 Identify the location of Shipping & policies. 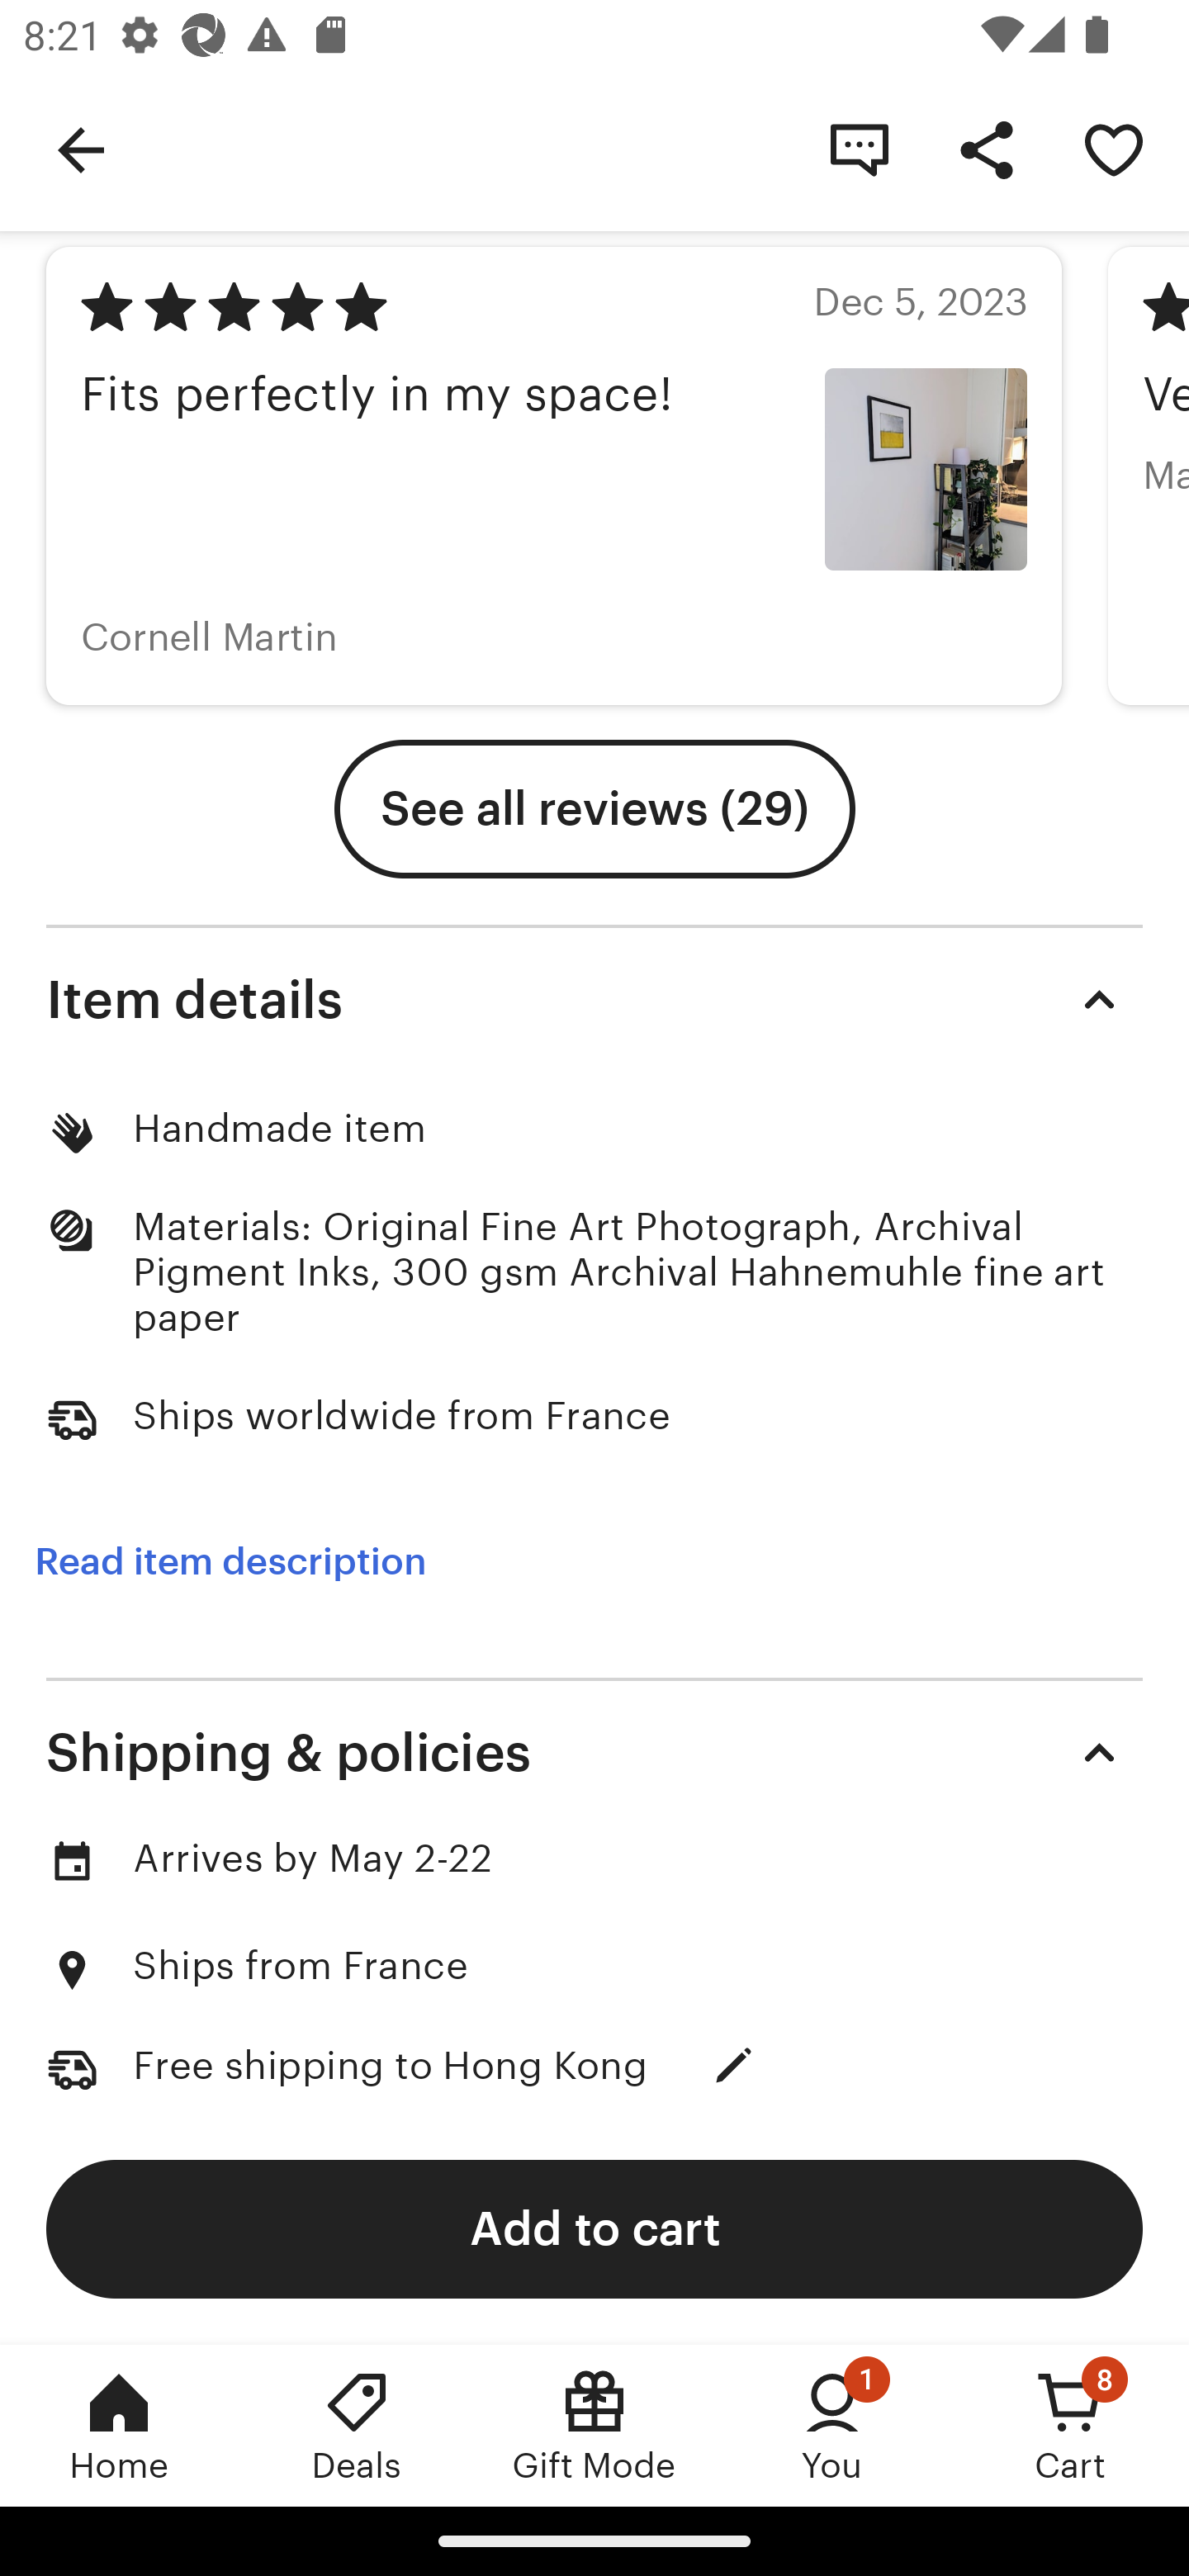
(594, 1753).